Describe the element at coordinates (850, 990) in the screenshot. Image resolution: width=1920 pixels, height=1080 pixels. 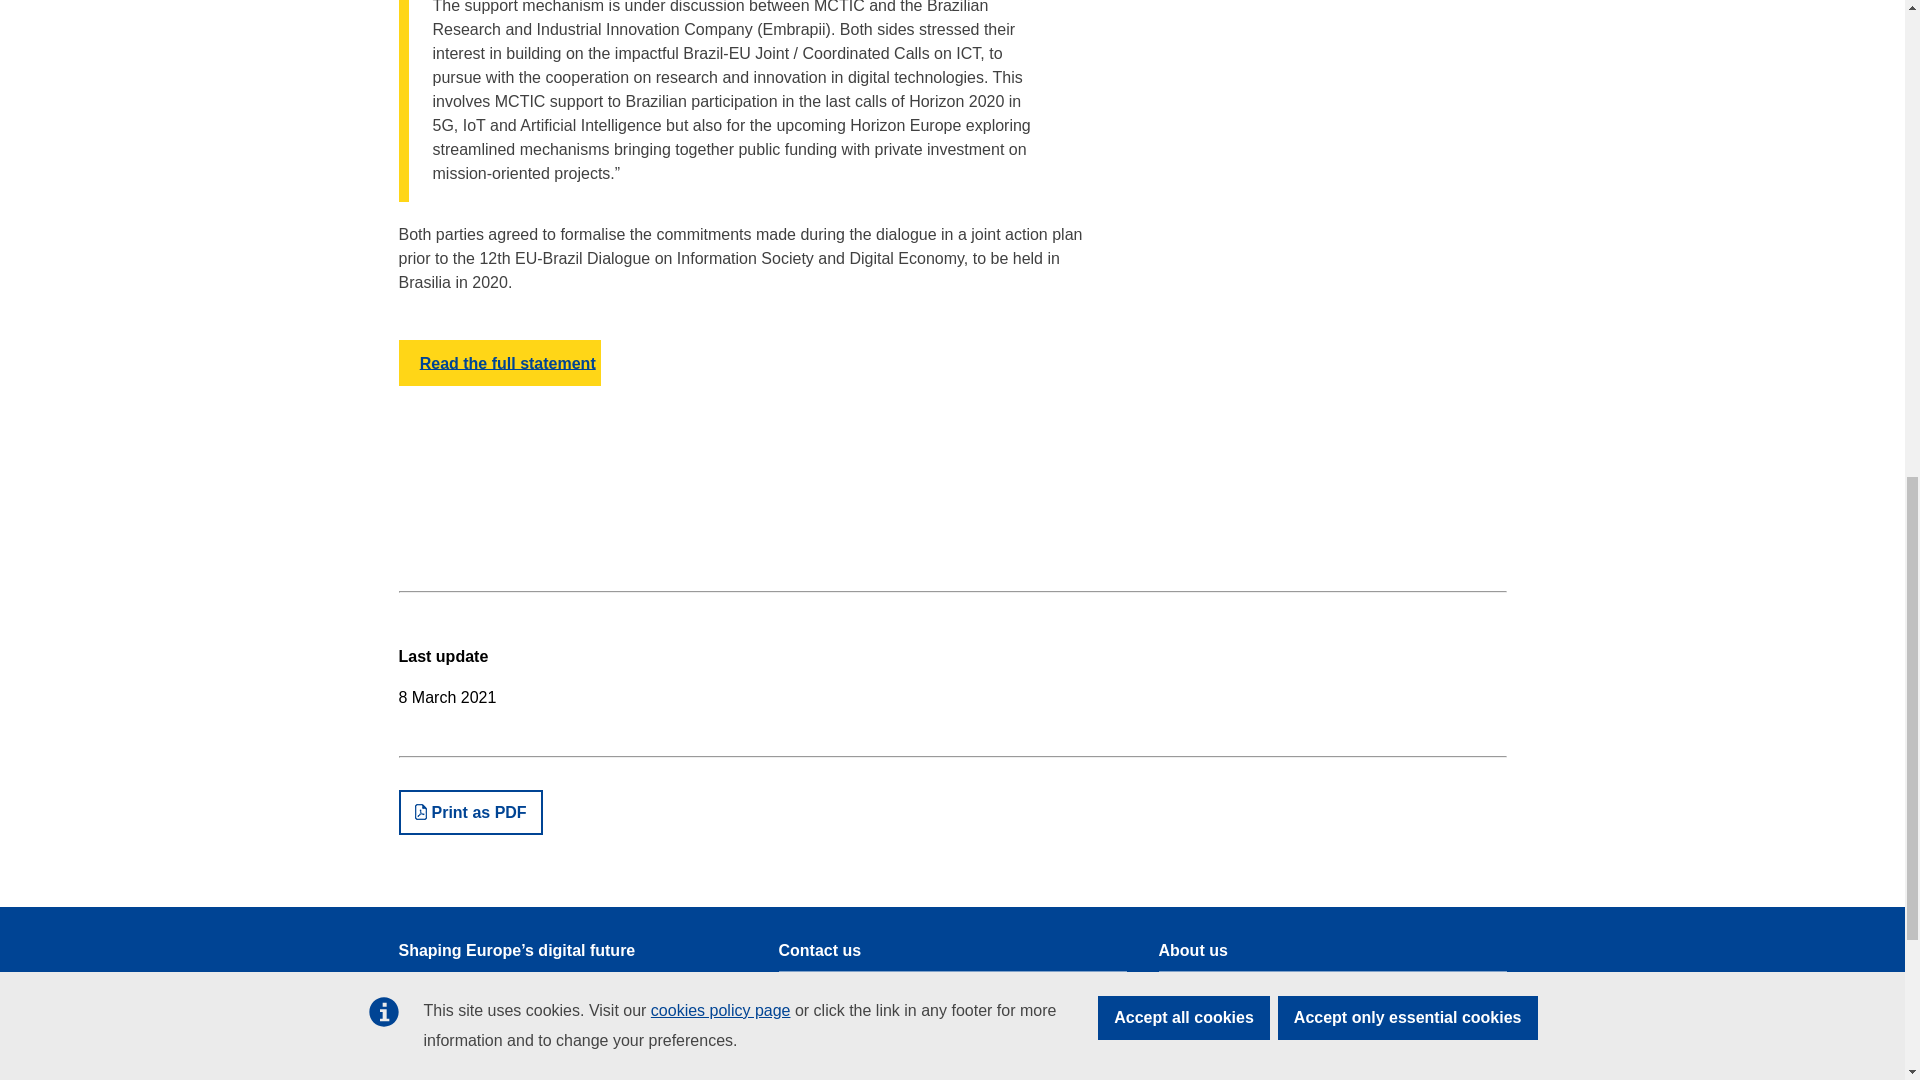
I see `Contact DG CONNECT` at that location.